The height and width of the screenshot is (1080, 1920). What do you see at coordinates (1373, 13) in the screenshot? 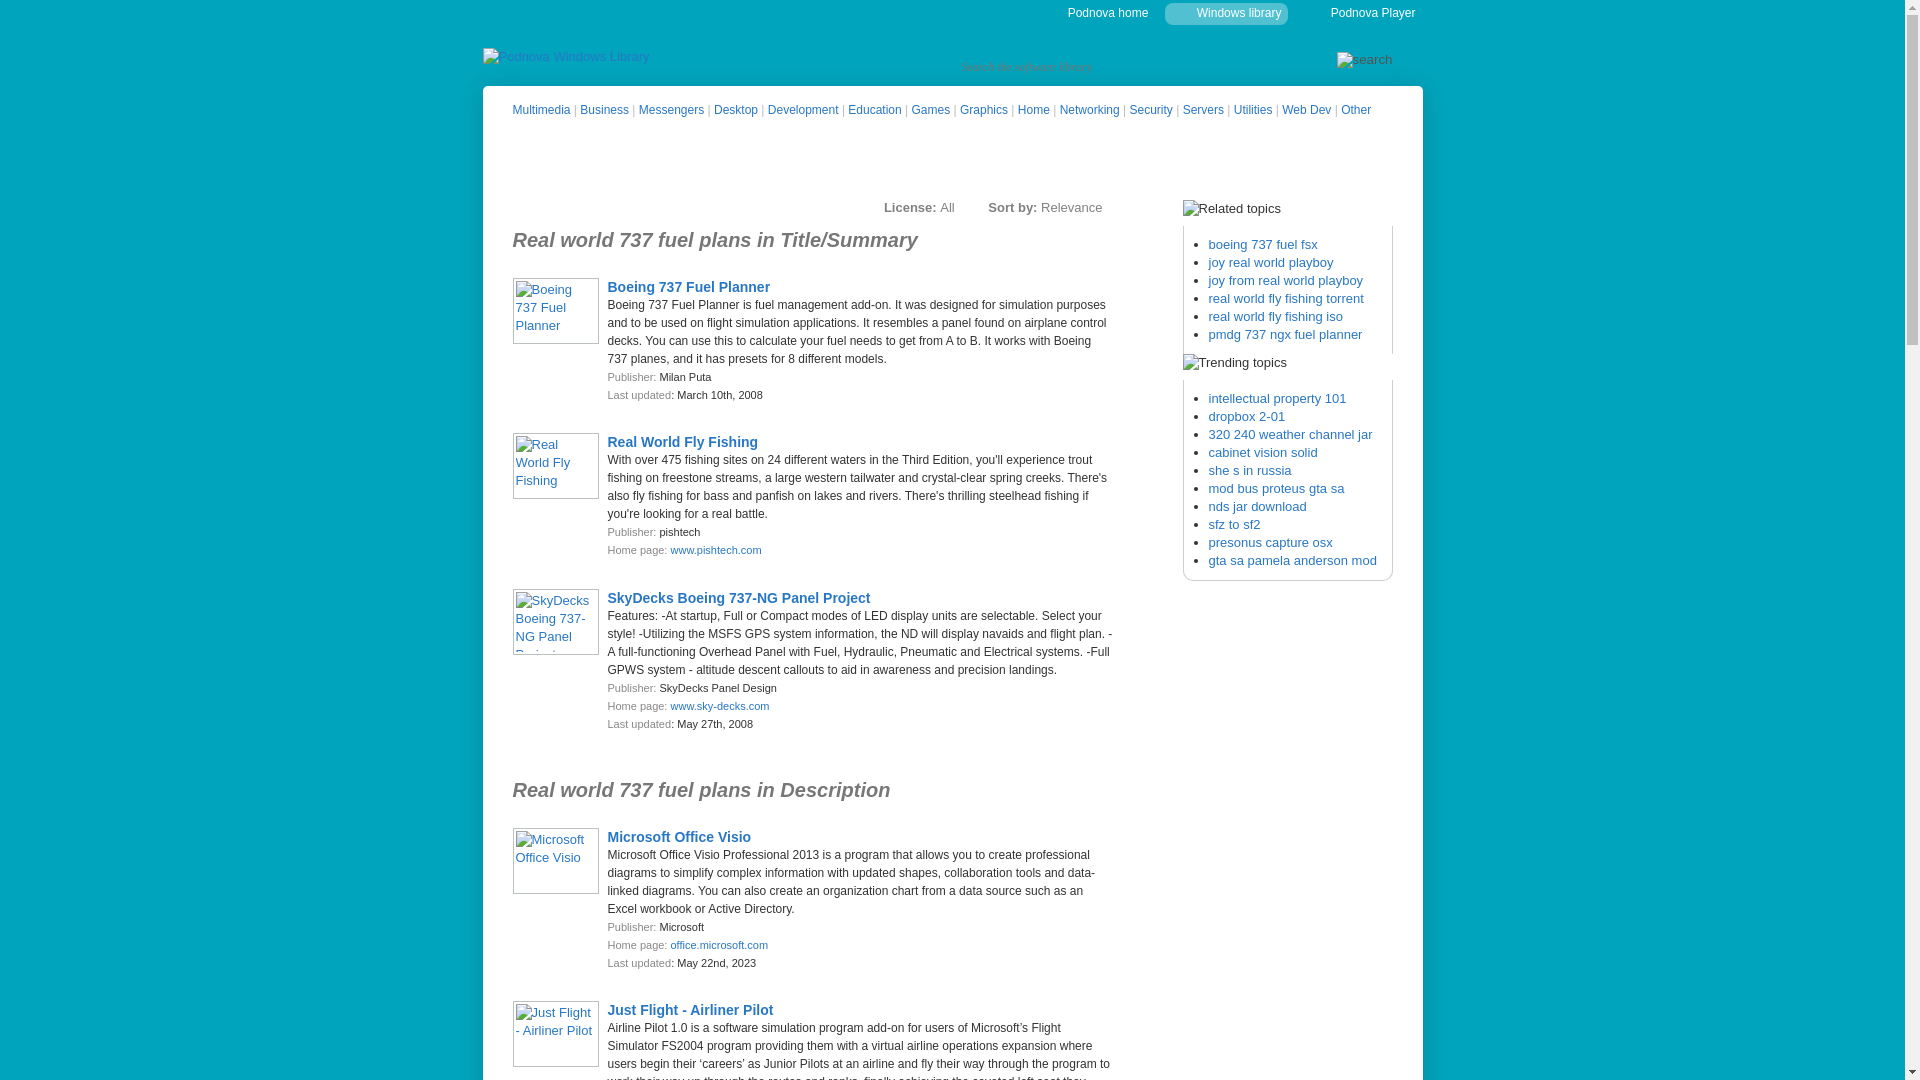
I see `Podnova Player` at bounding box center [1373, 13].